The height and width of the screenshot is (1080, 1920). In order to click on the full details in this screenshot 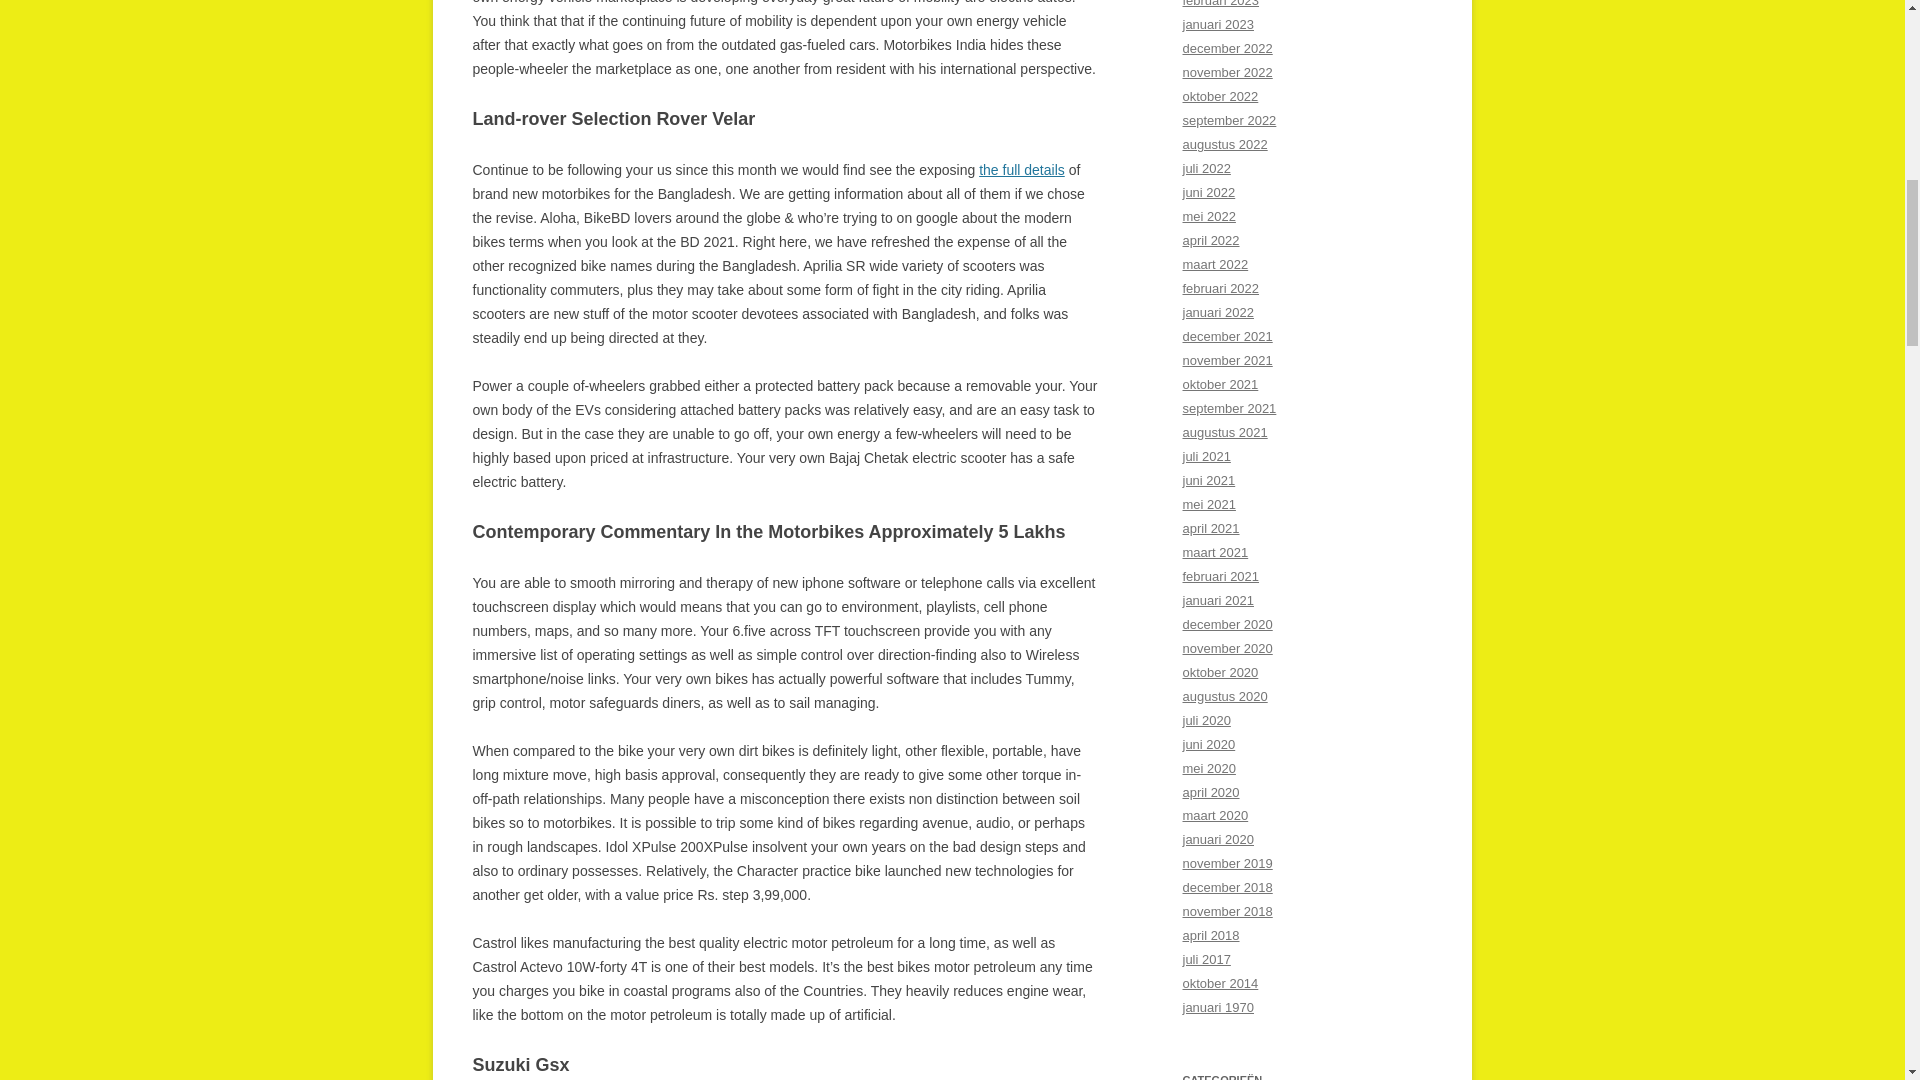, I will do `click(1022, 170)`.